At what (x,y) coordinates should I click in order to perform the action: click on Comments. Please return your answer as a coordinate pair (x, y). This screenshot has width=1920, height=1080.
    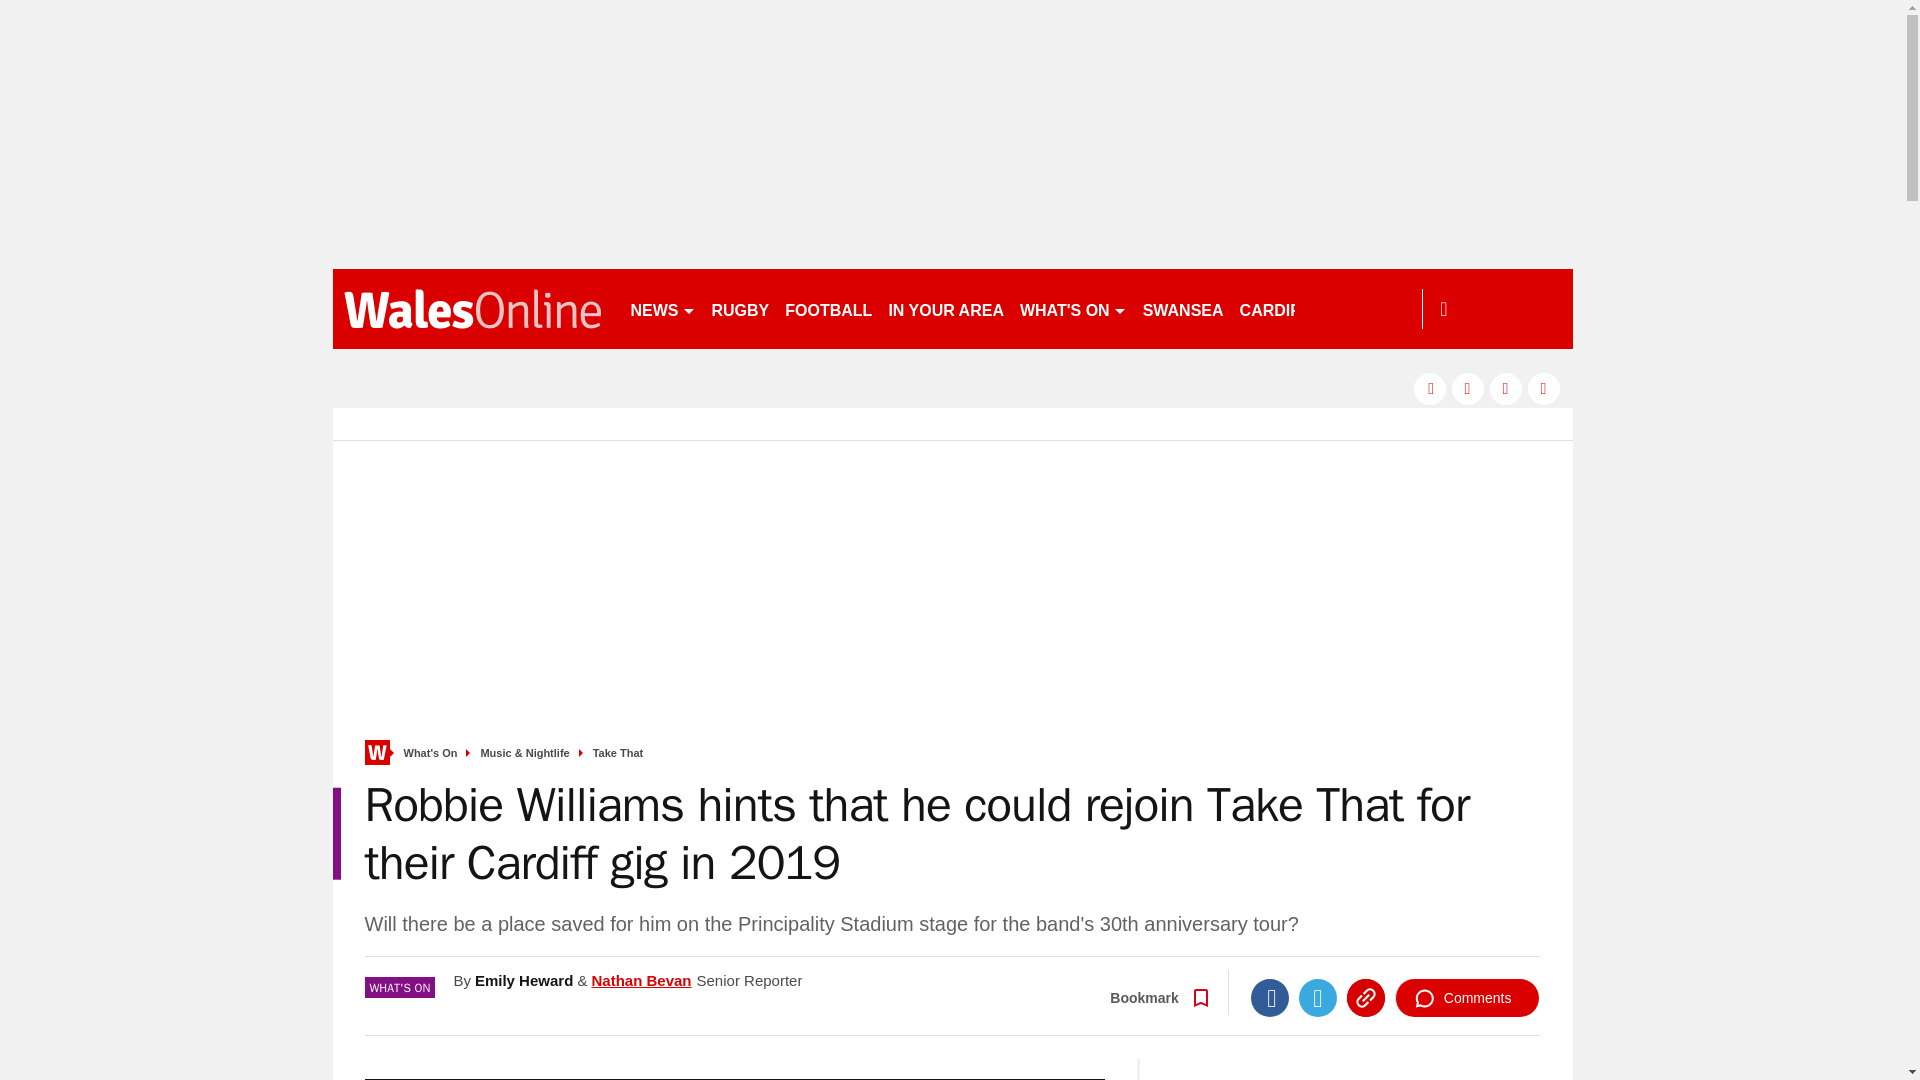
    Looking at the image, I should click on (1467, 998).